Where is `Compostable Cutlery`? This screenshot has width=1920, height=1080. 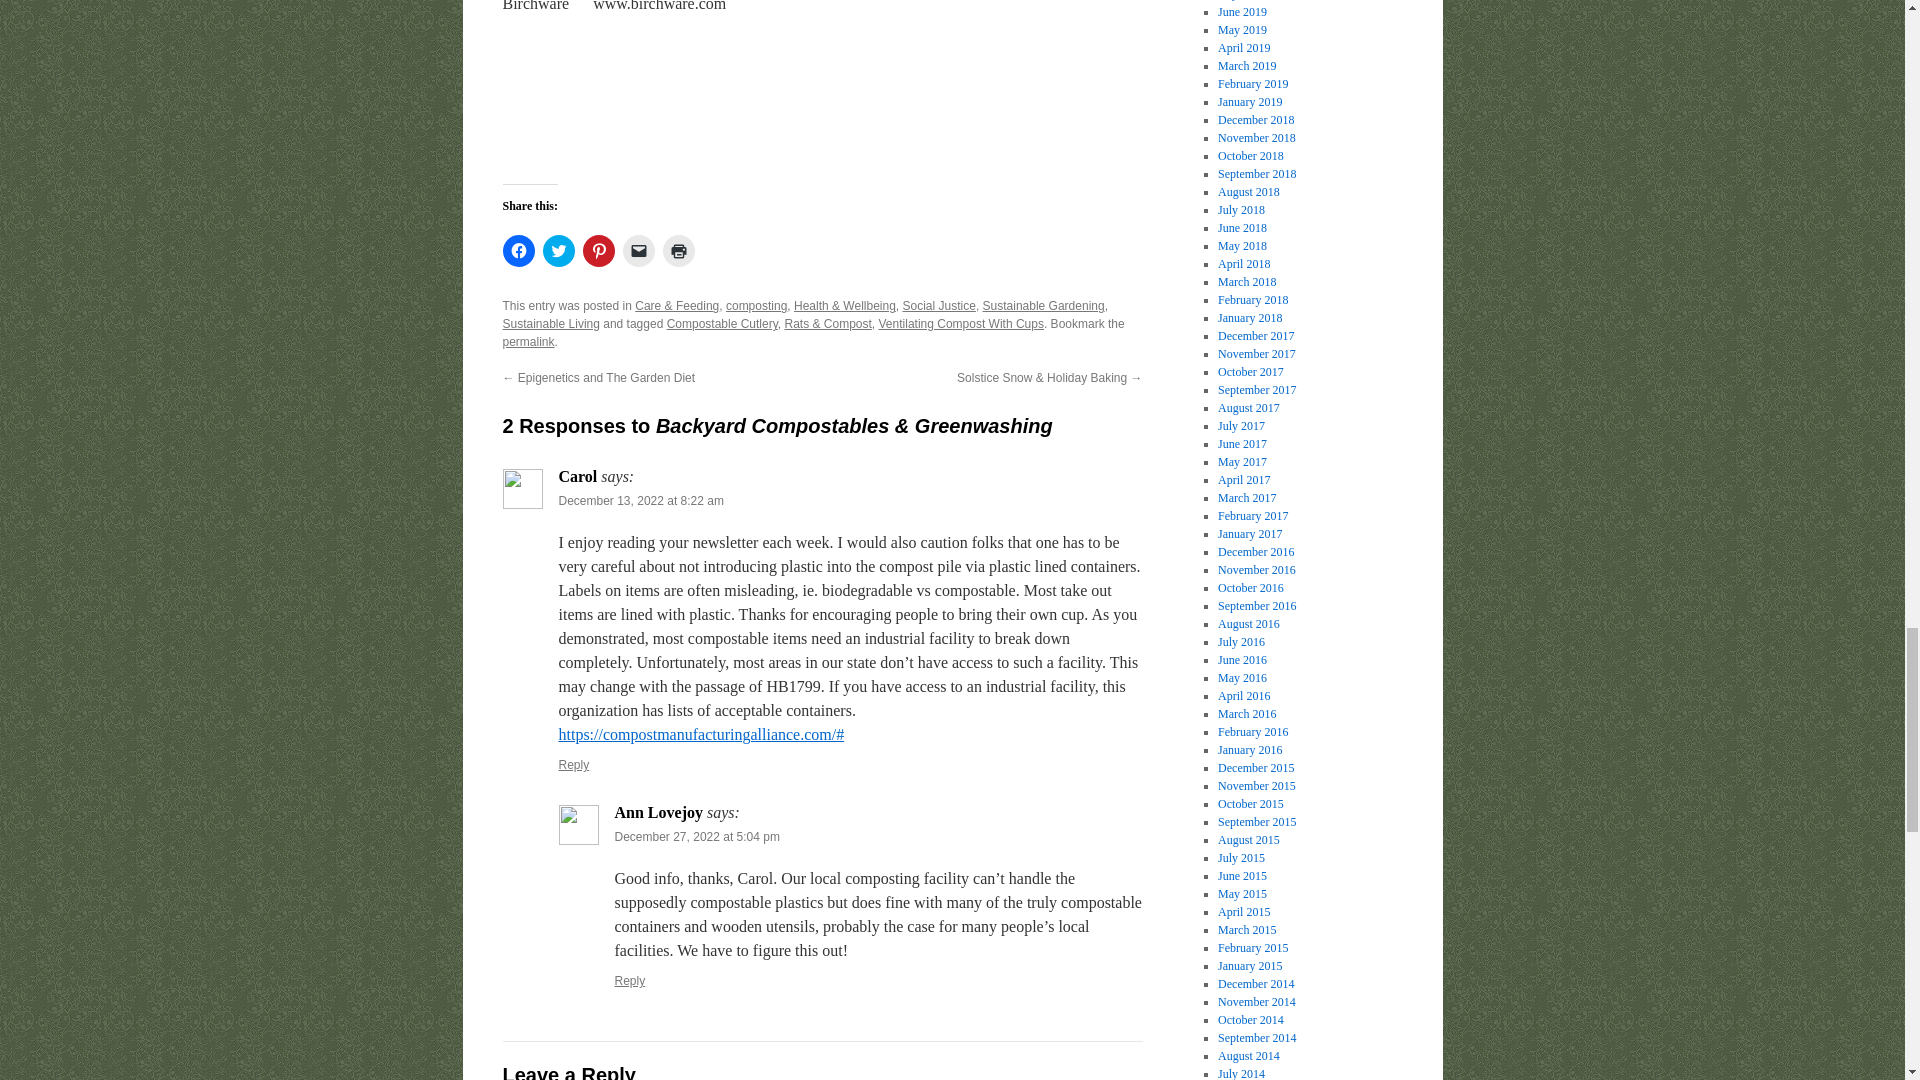 Compostable Cutlery is located at coordinates (722, 324).